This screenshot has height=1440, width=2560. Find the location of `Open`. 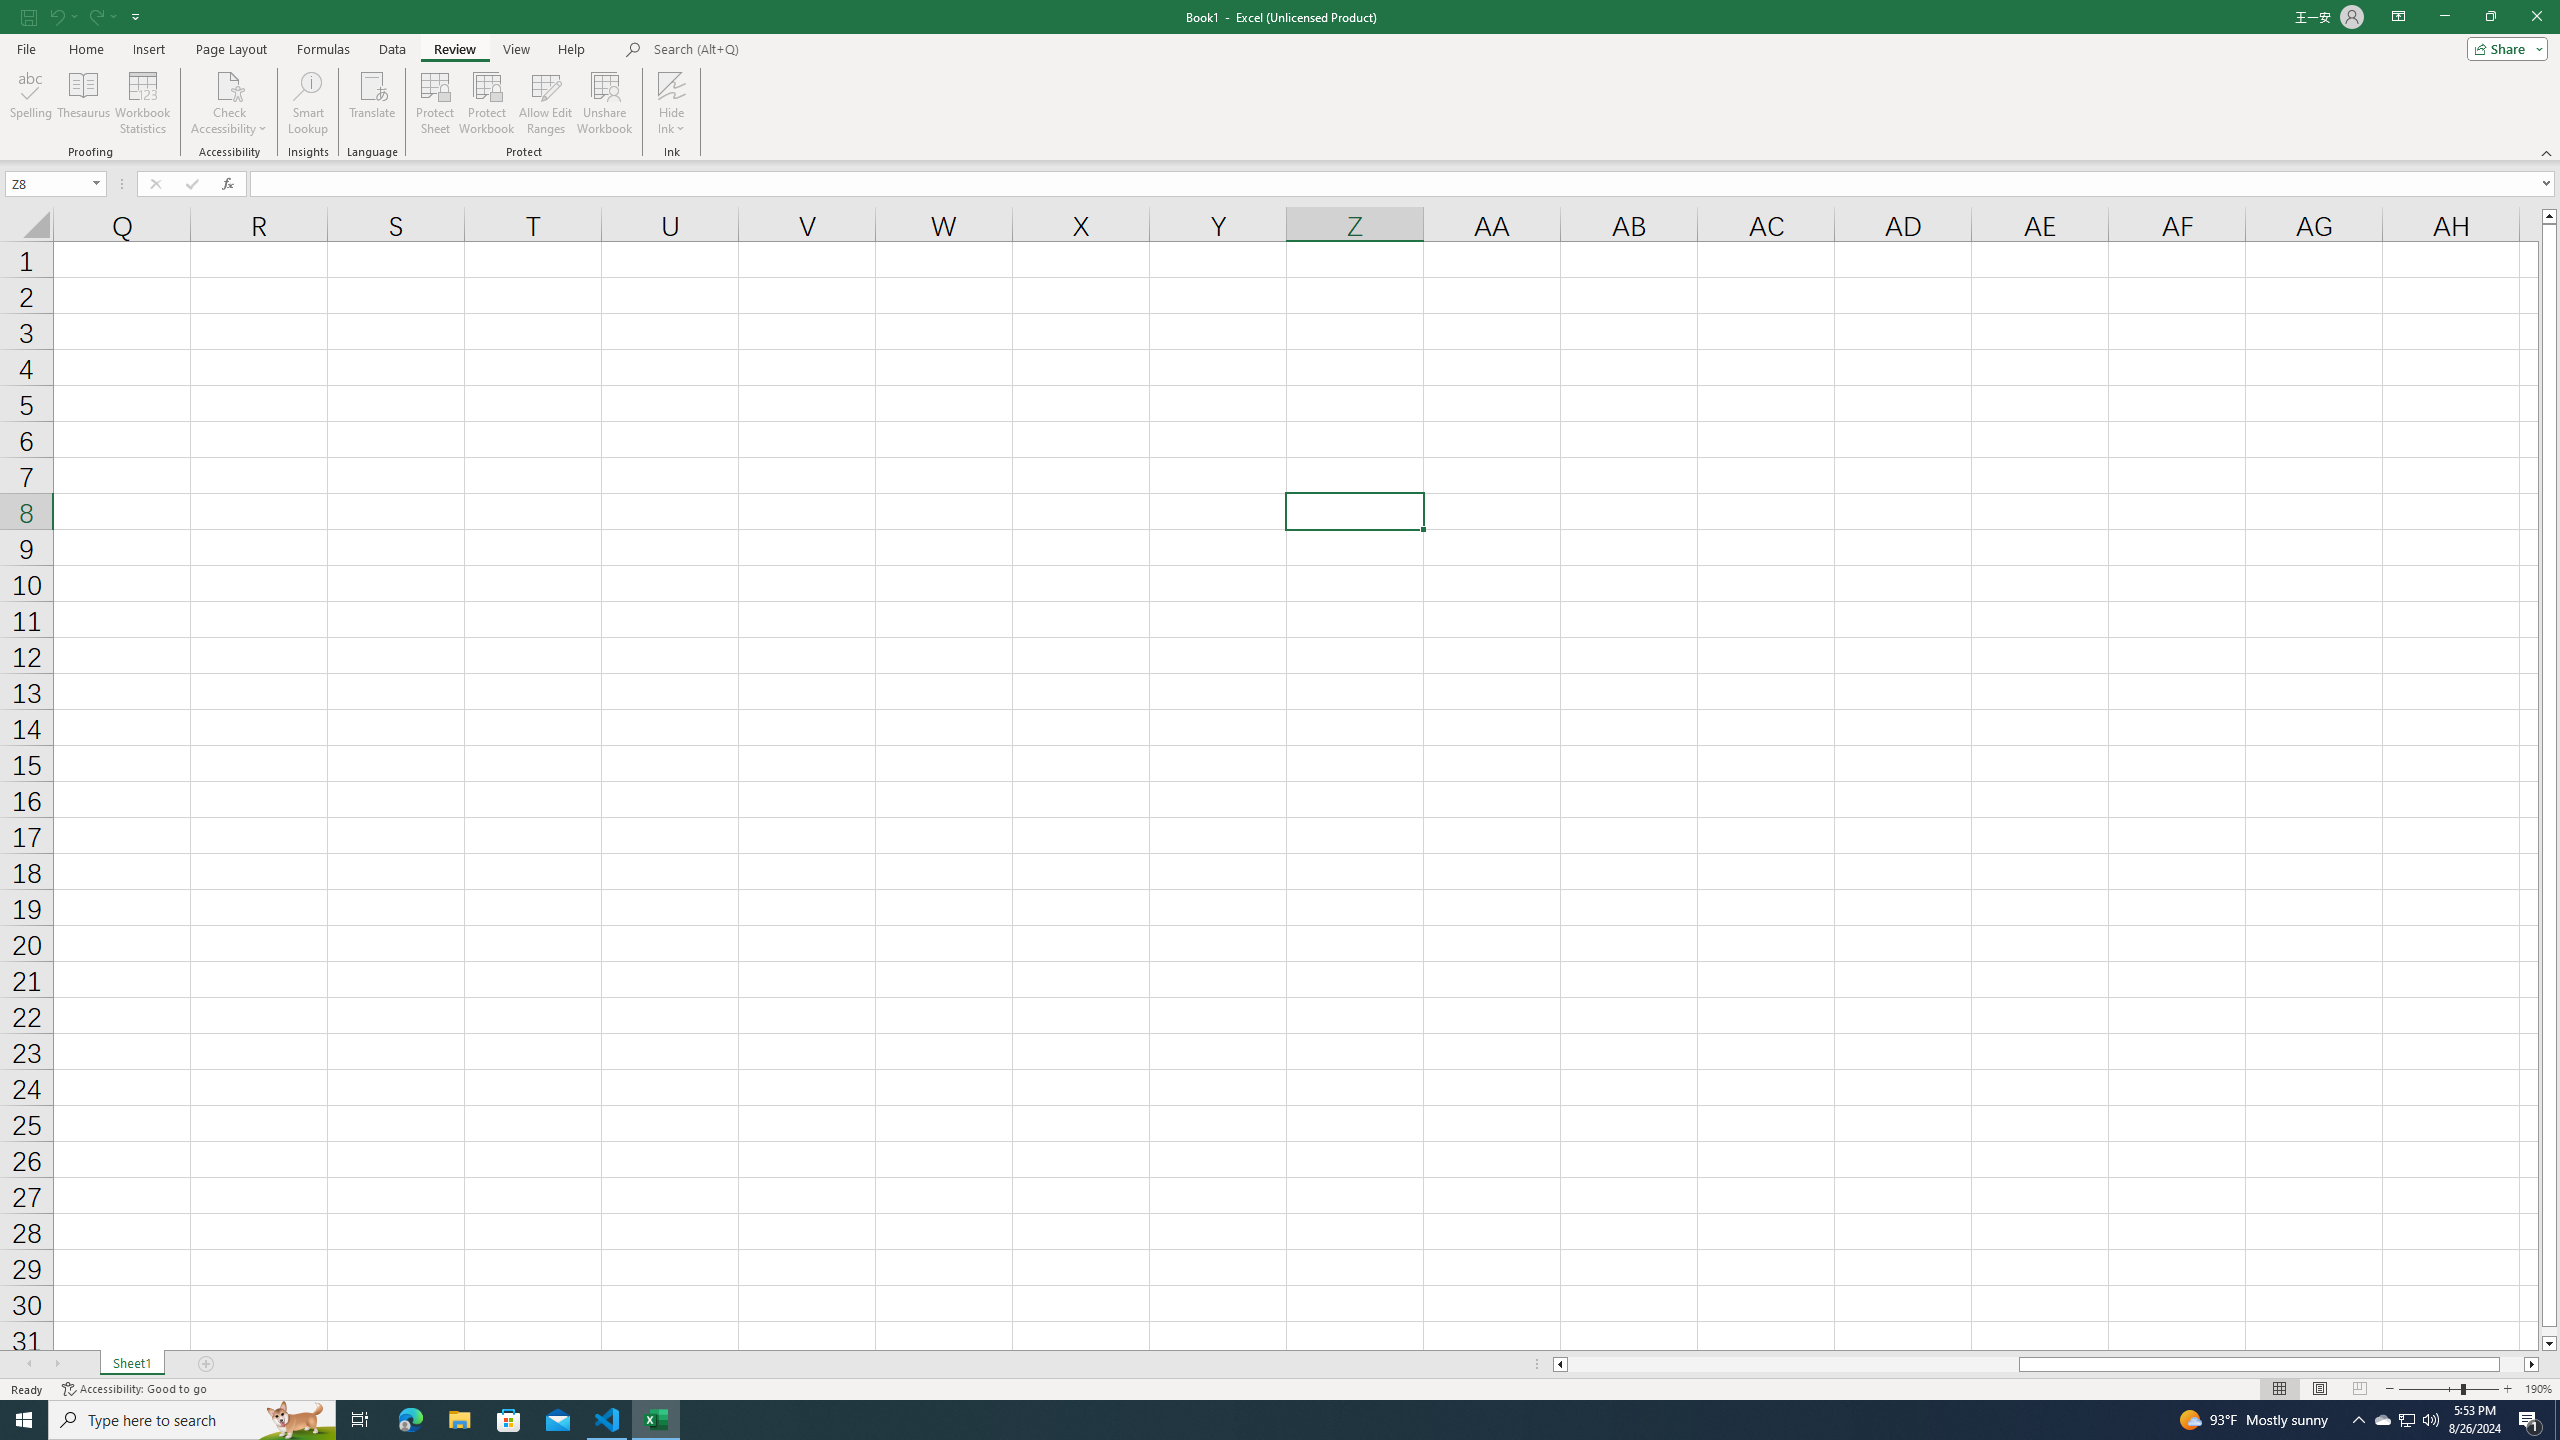

Open is located at coordinates (96, 183).